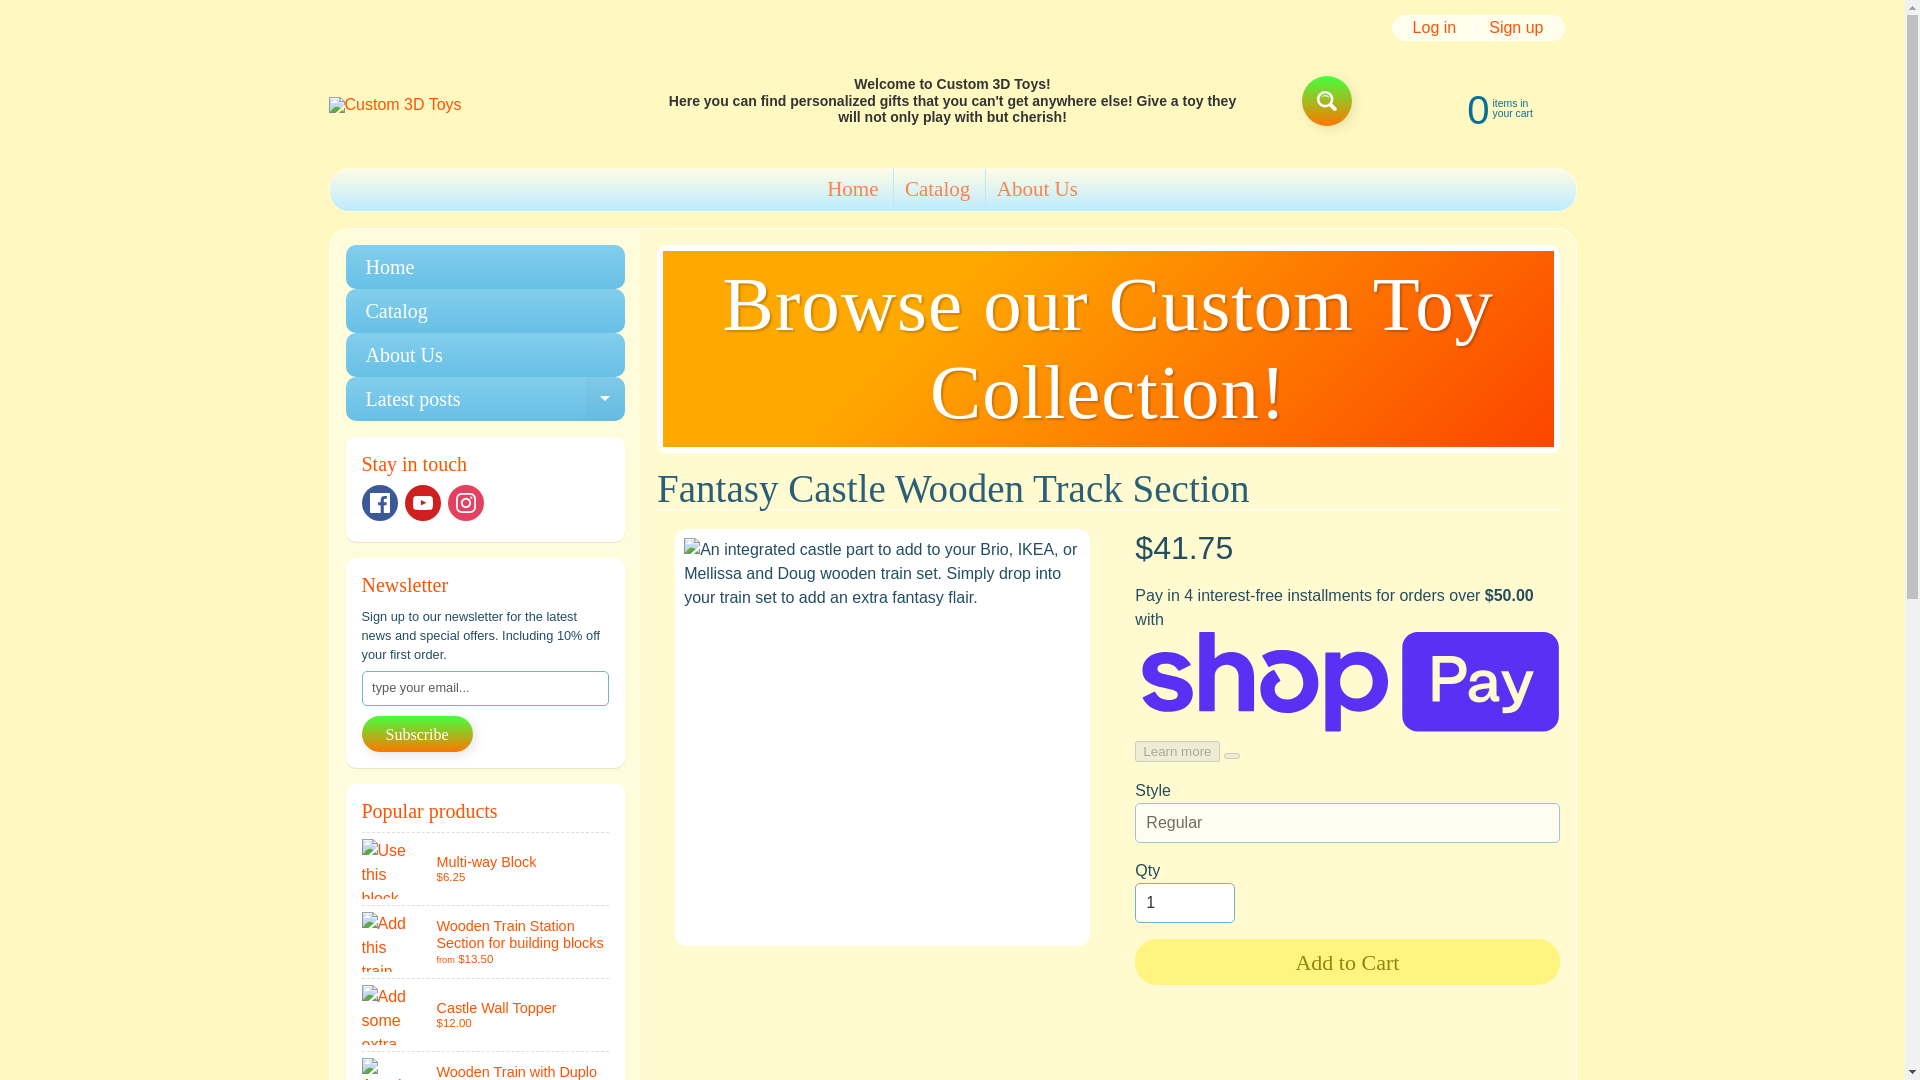  Describe the element at coordinates (1108, 348) in the screenshot. I see `Browse our Custom Toy Collection!` at that location.